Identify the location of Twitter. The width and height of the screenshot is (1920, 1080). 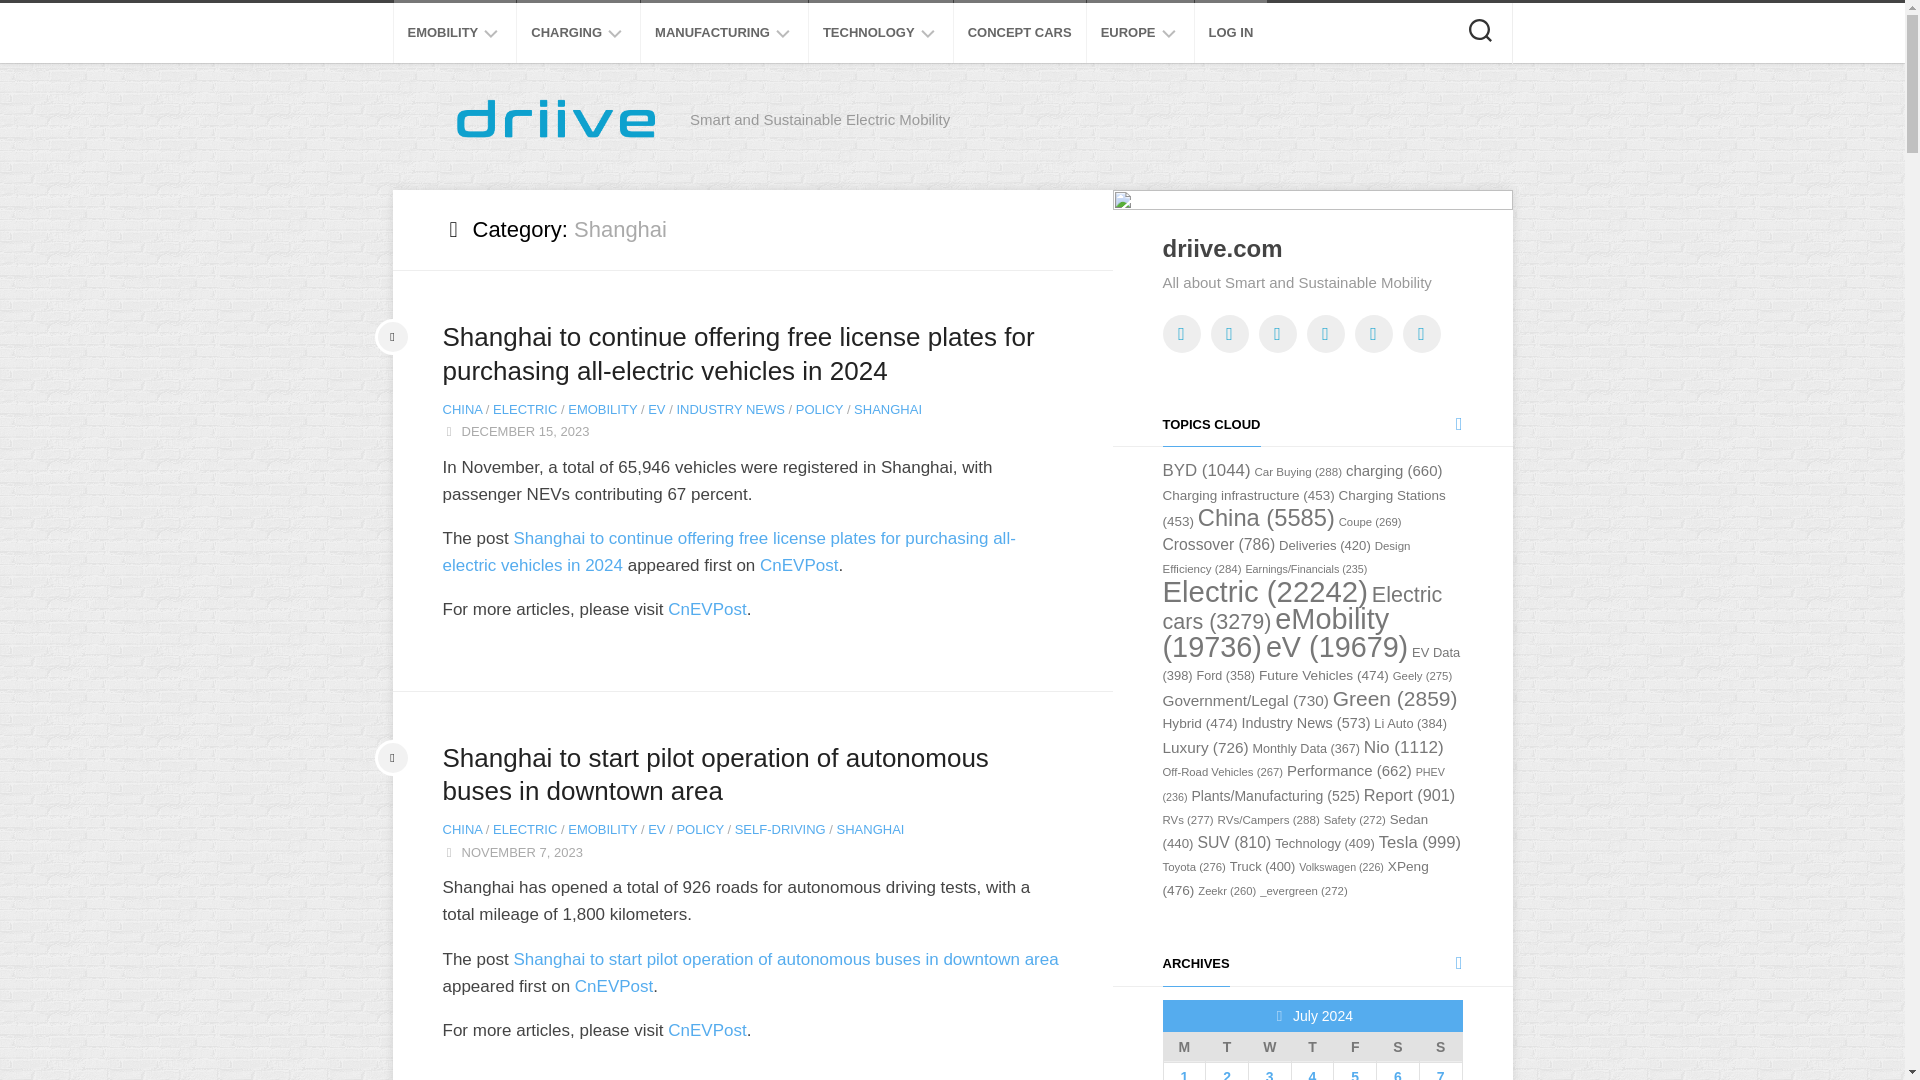
(1180, 333).